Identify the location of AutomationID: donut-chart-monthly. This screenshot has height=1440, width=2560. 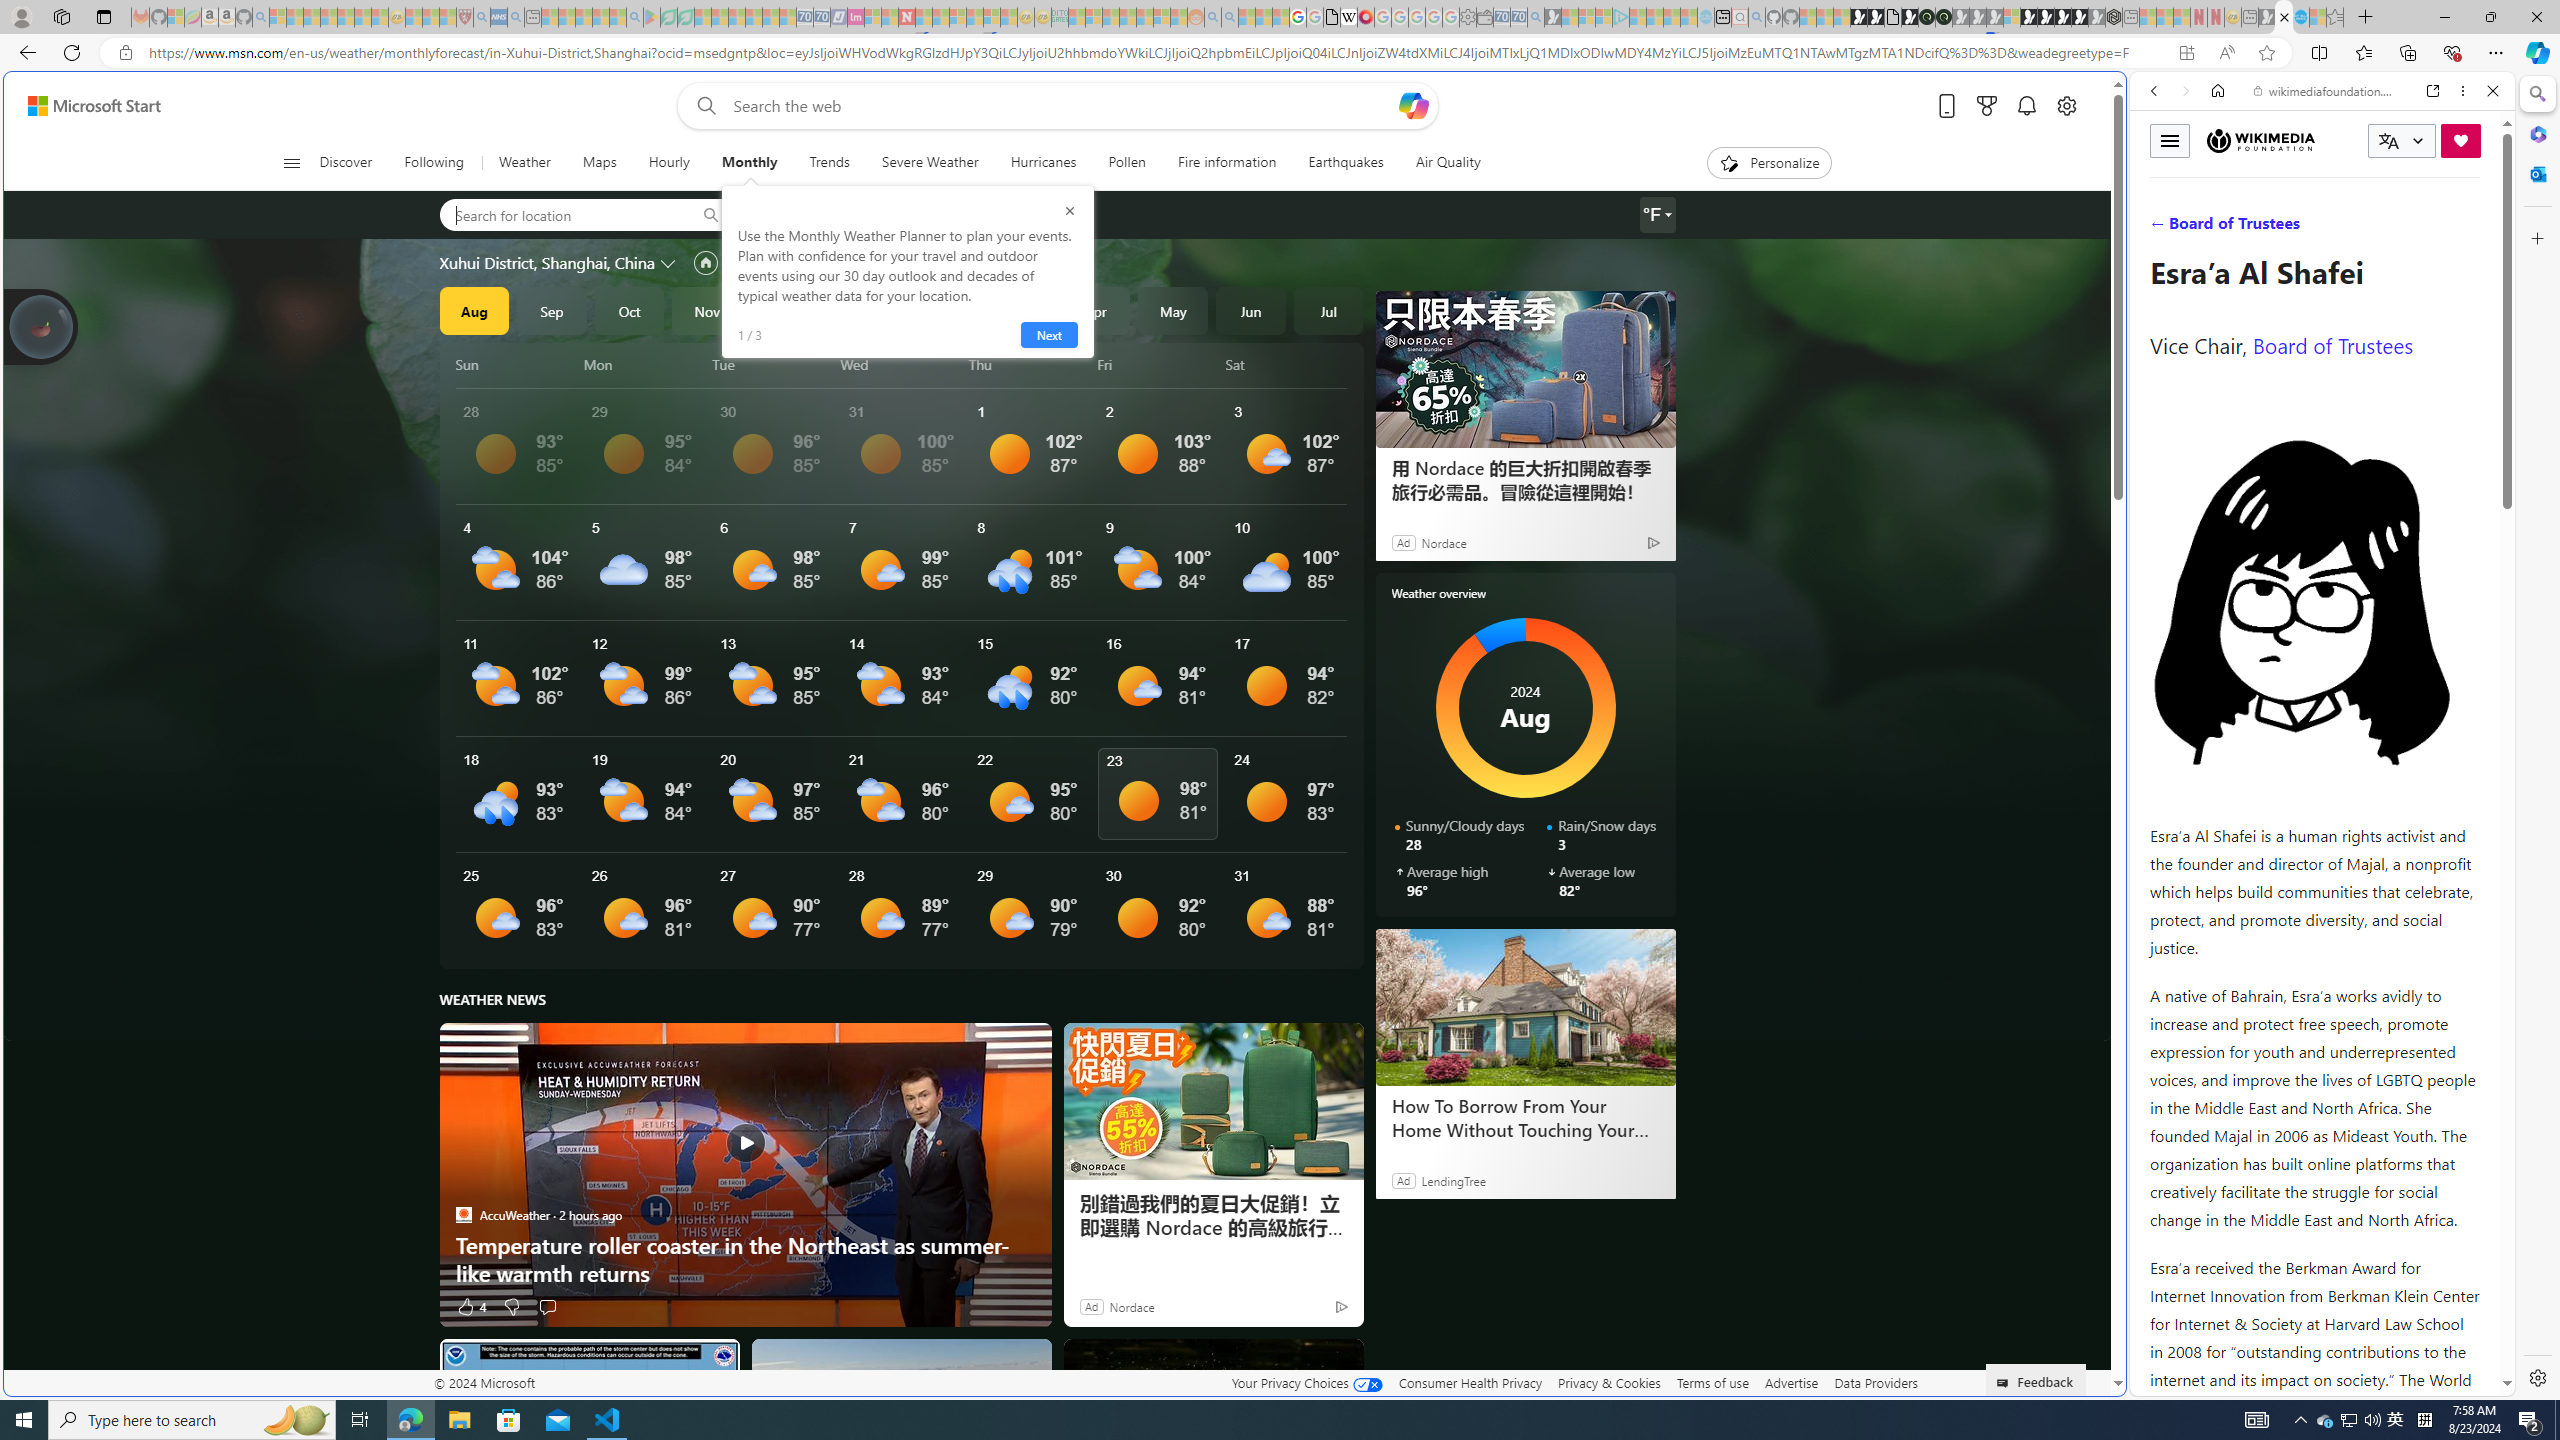
(1526, 708).